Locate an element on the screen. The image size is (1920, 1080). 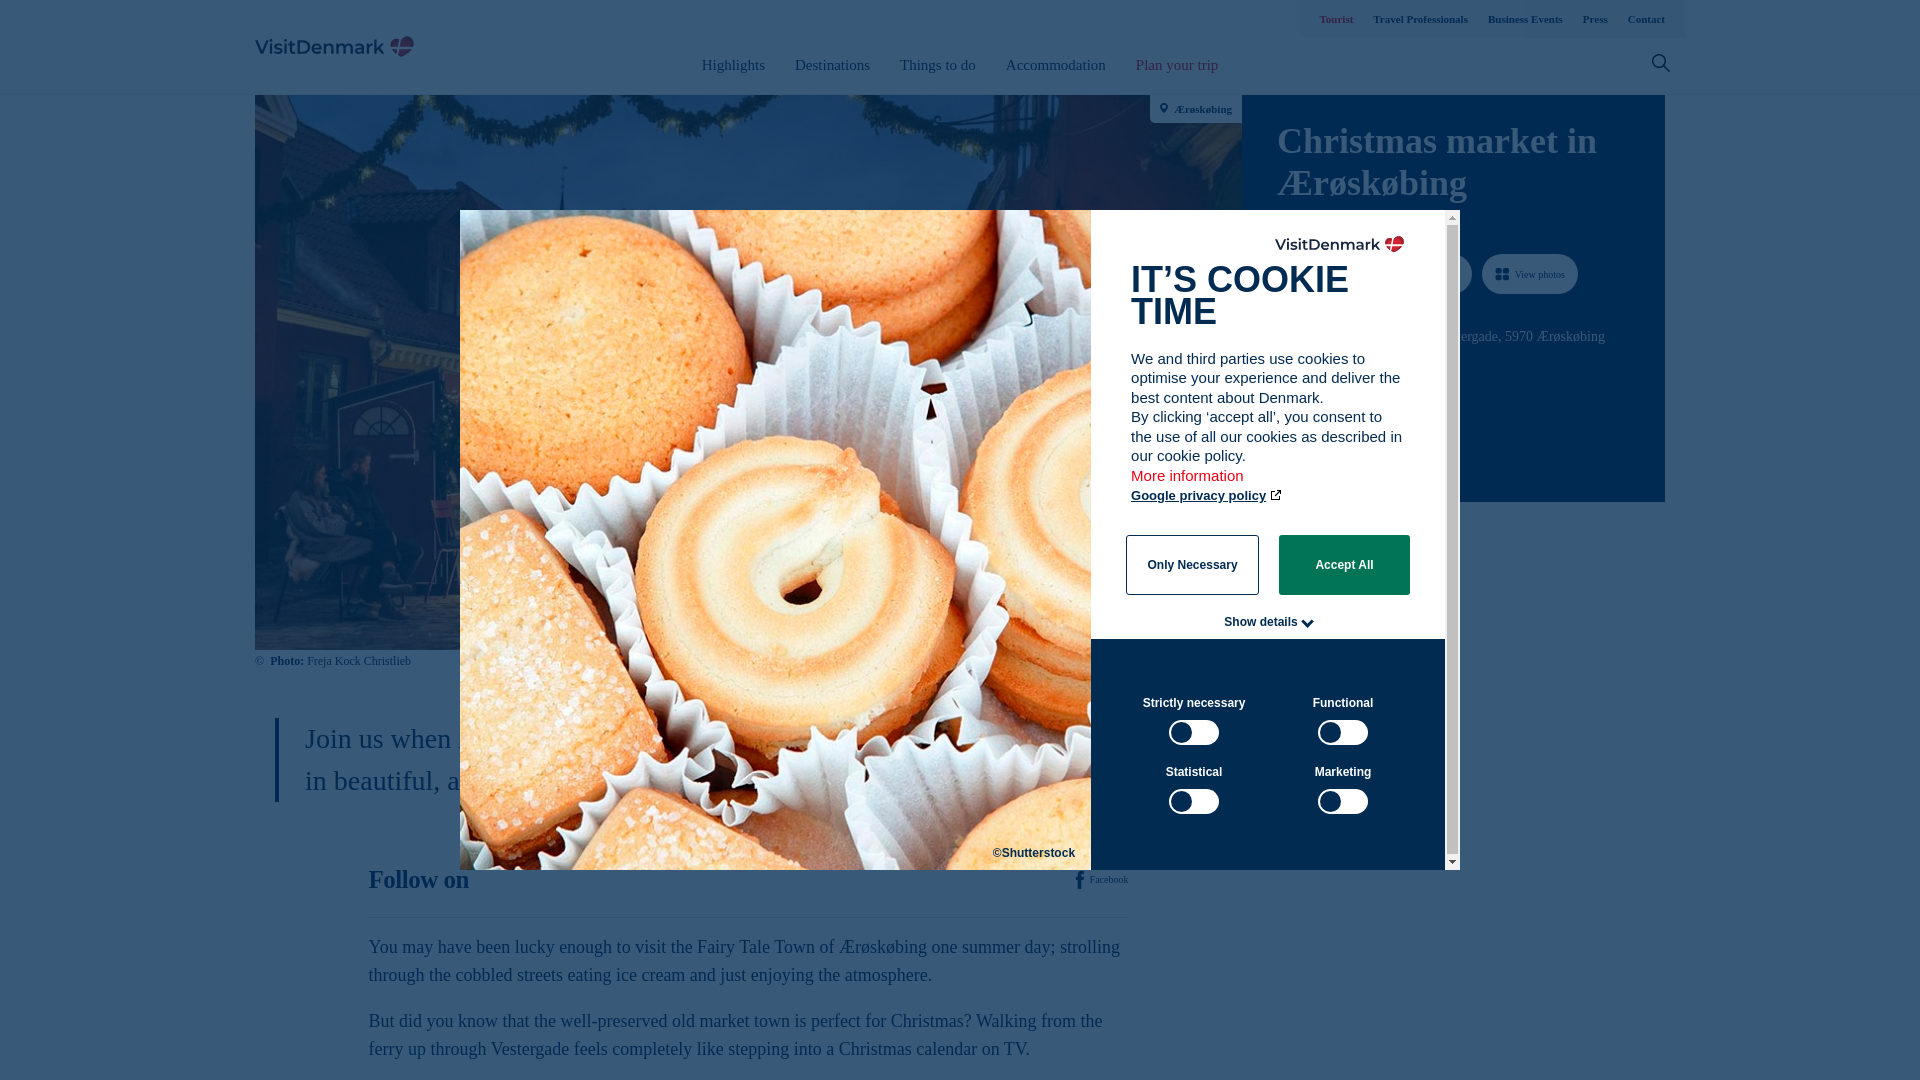
Accept All is located at coordinates (1344, 564).